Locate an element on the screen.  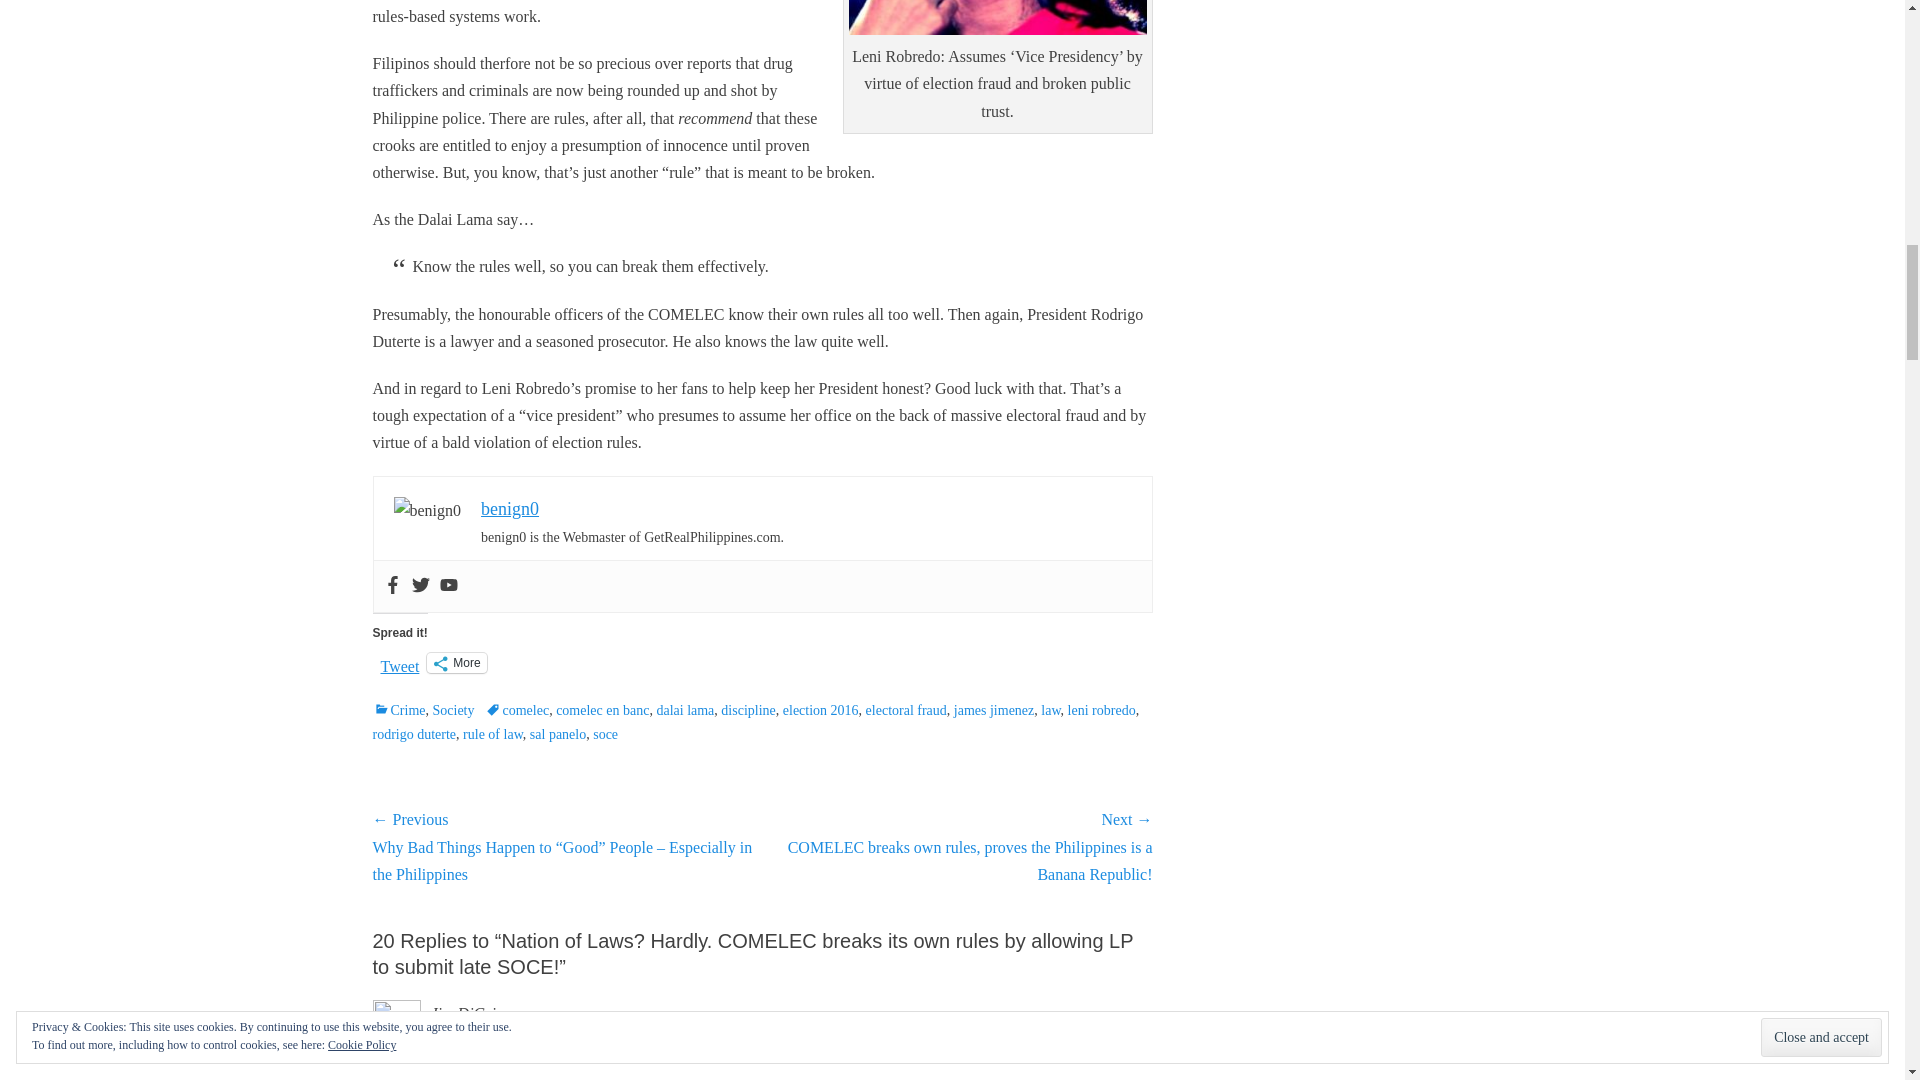
comelec is located at coordinates (516, 710).